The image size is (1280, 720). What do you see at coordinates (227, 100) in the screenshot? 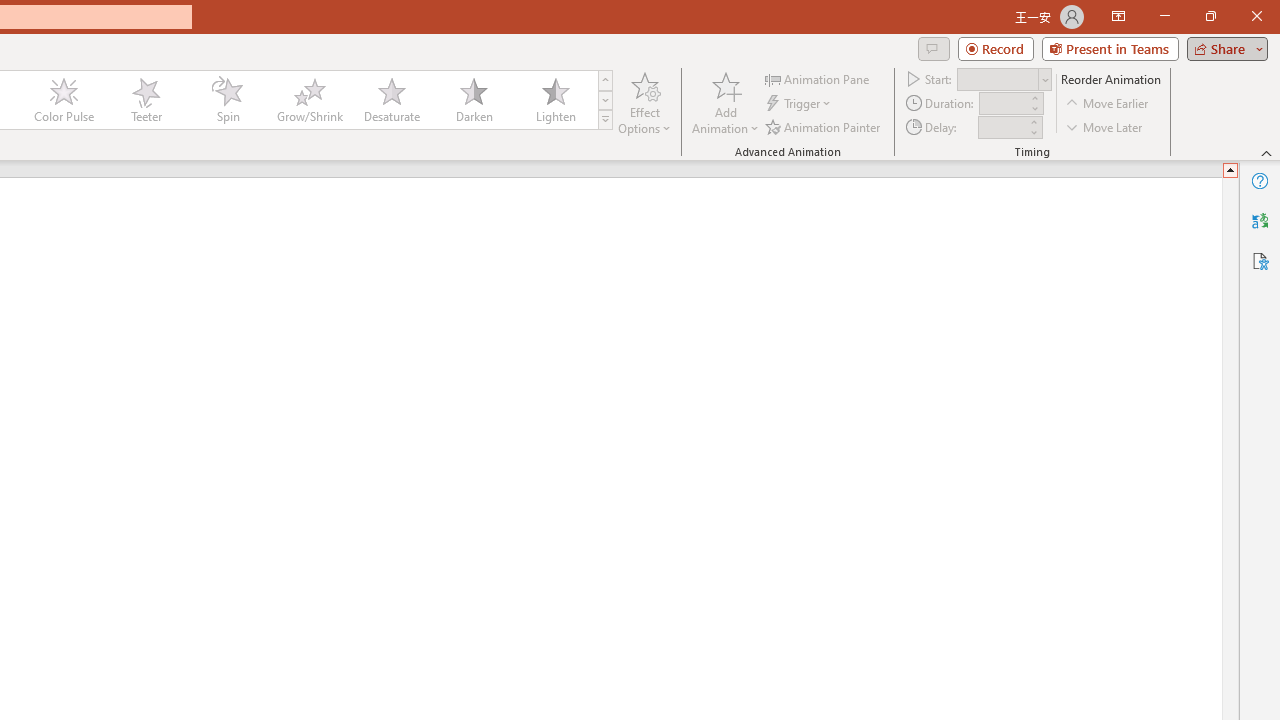
I see `Spin` at bounding box center [227, 100].